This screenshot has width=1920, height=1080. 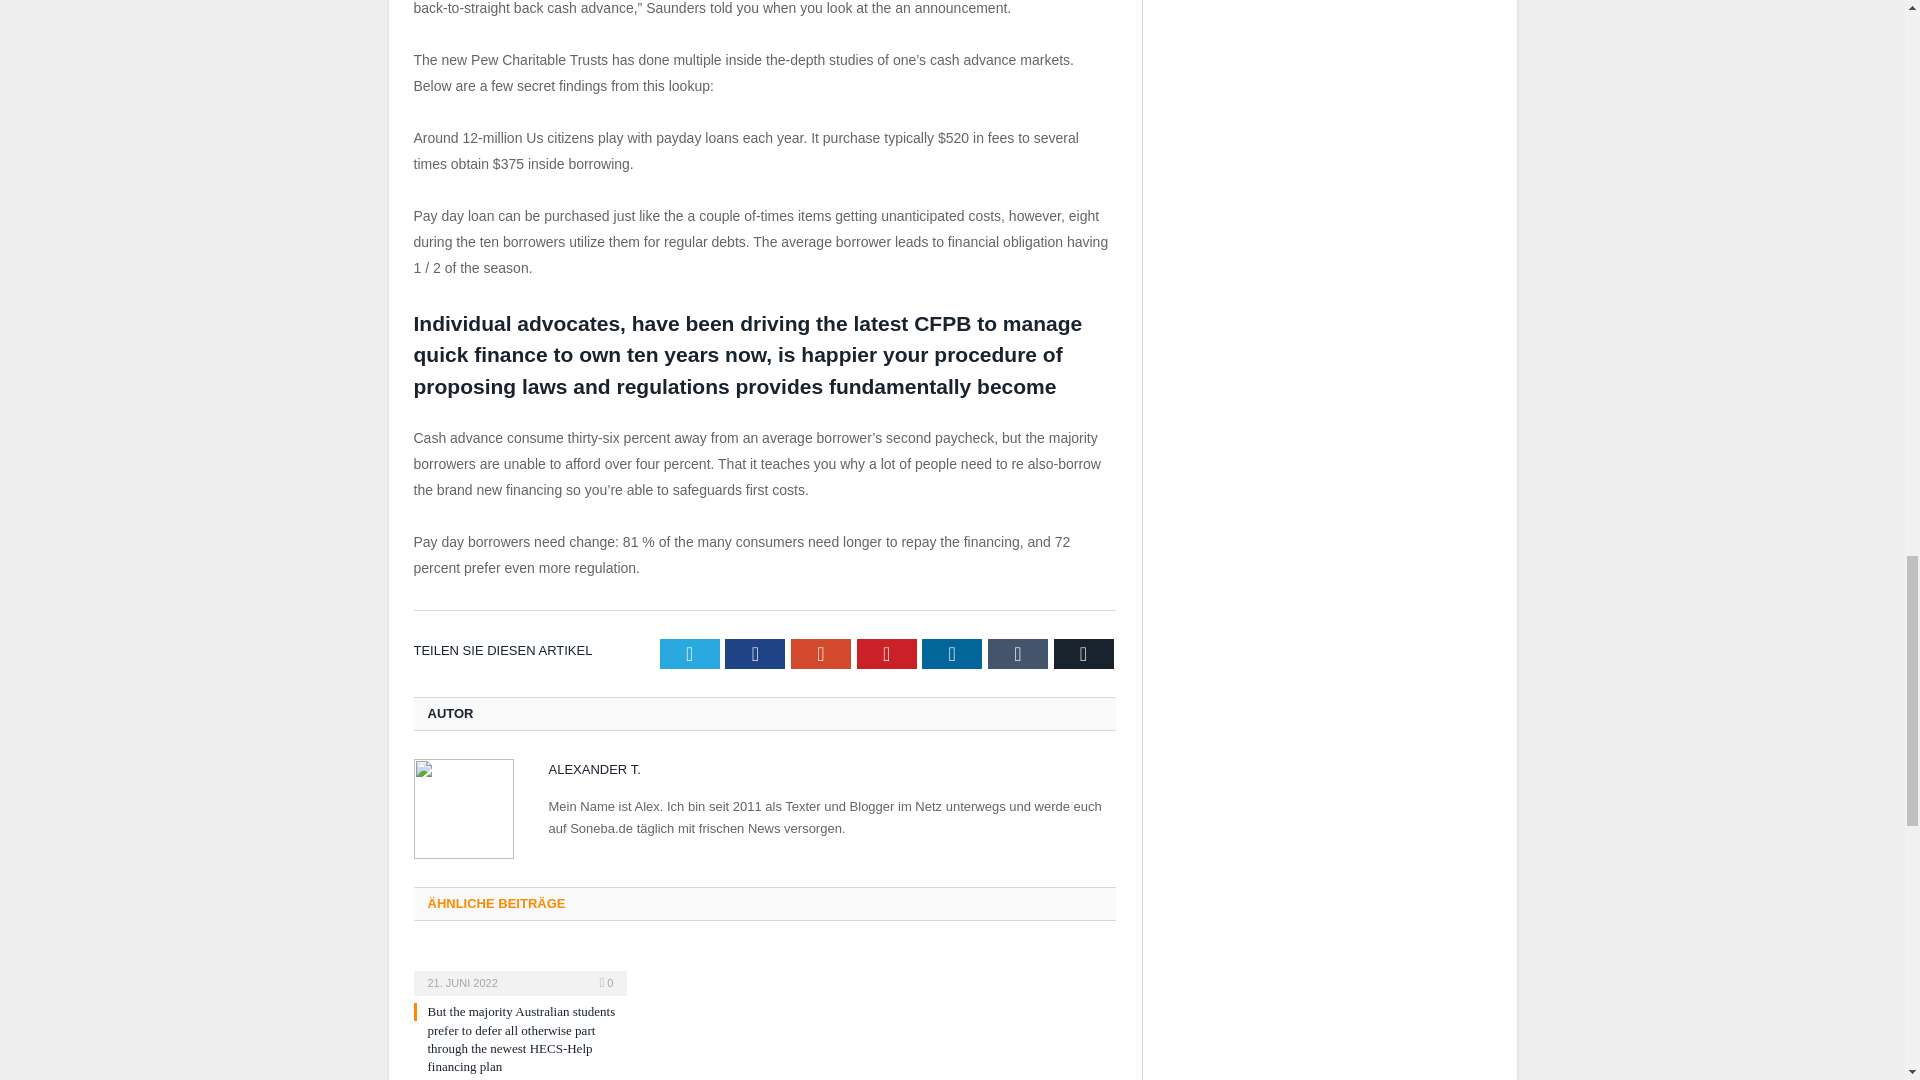 I want to click on Tumblr, so click(x=1018, y=654).